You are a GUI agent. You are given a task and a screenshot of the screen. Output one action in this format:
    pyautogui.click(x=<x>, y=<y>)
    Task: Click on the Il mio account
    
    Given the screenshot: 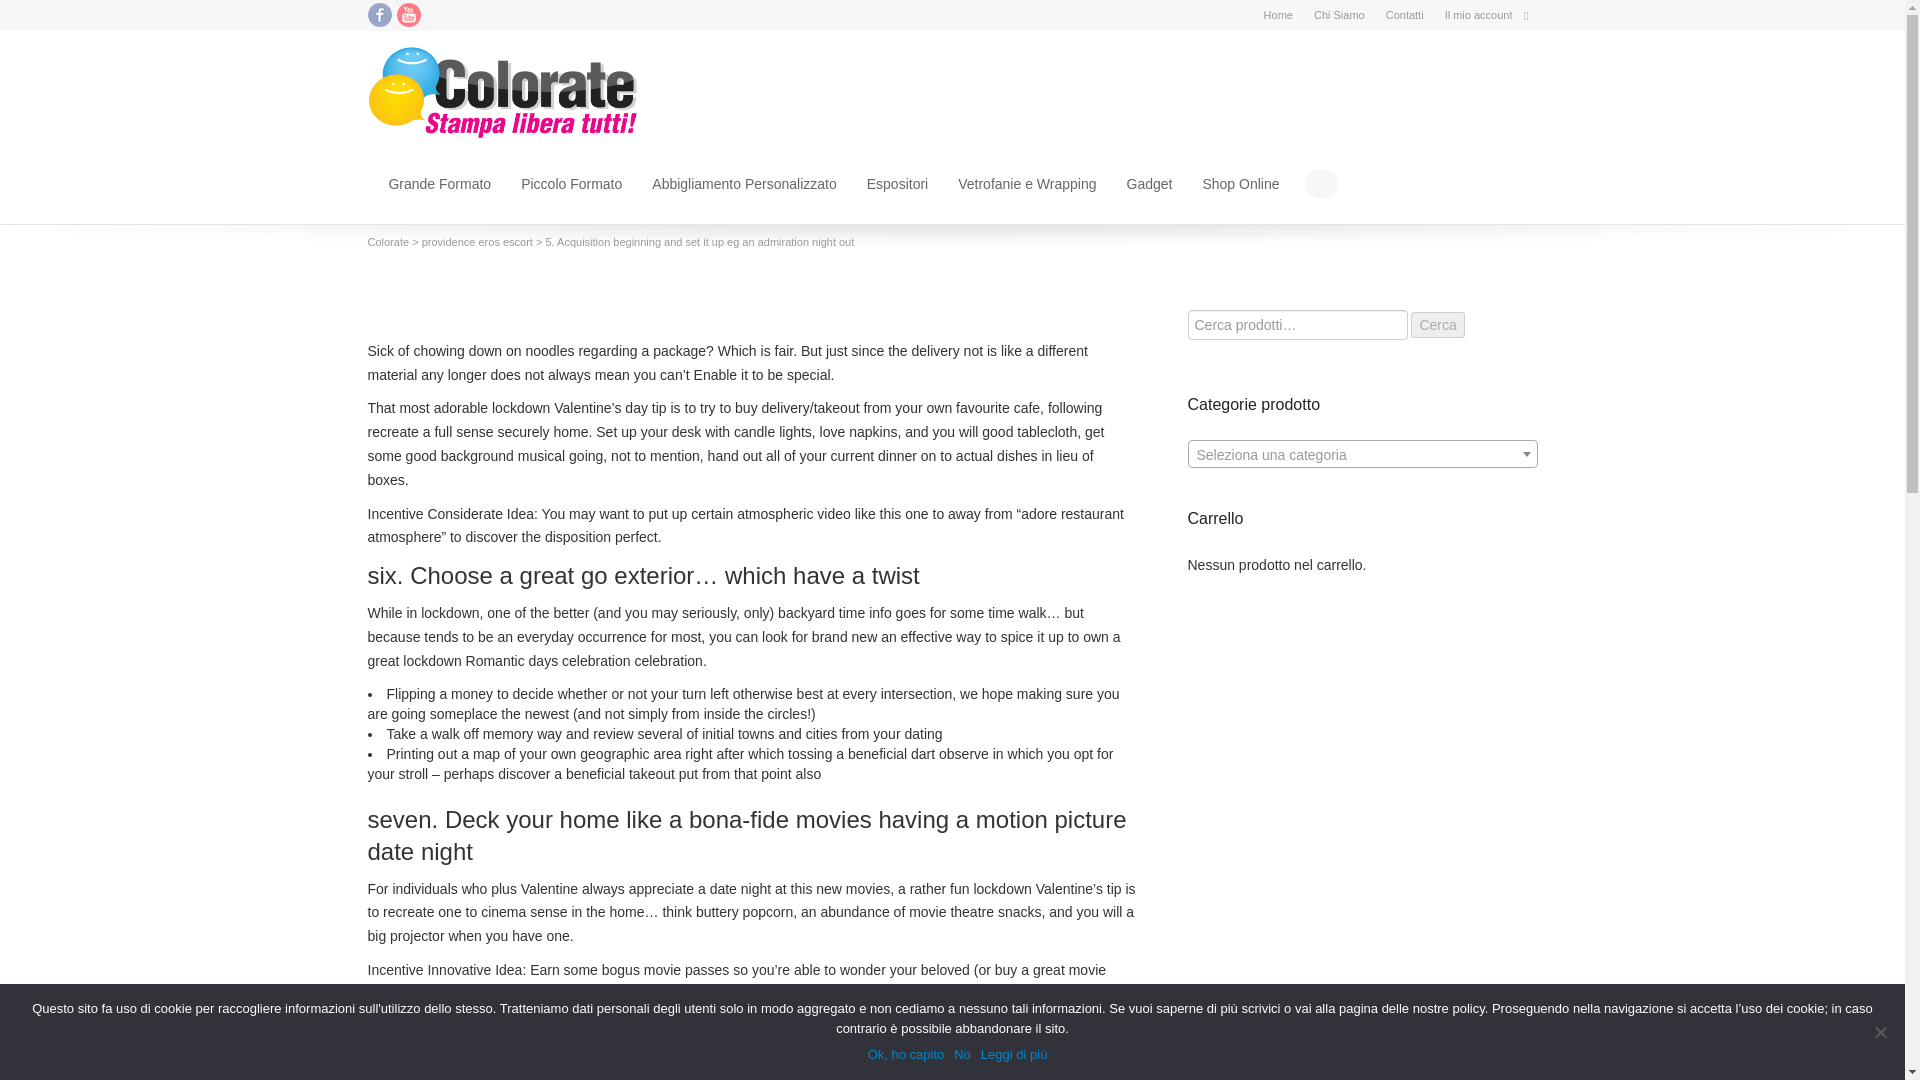 What is the action you would take?
    pyautogui.click(x=1478, y=15)
    